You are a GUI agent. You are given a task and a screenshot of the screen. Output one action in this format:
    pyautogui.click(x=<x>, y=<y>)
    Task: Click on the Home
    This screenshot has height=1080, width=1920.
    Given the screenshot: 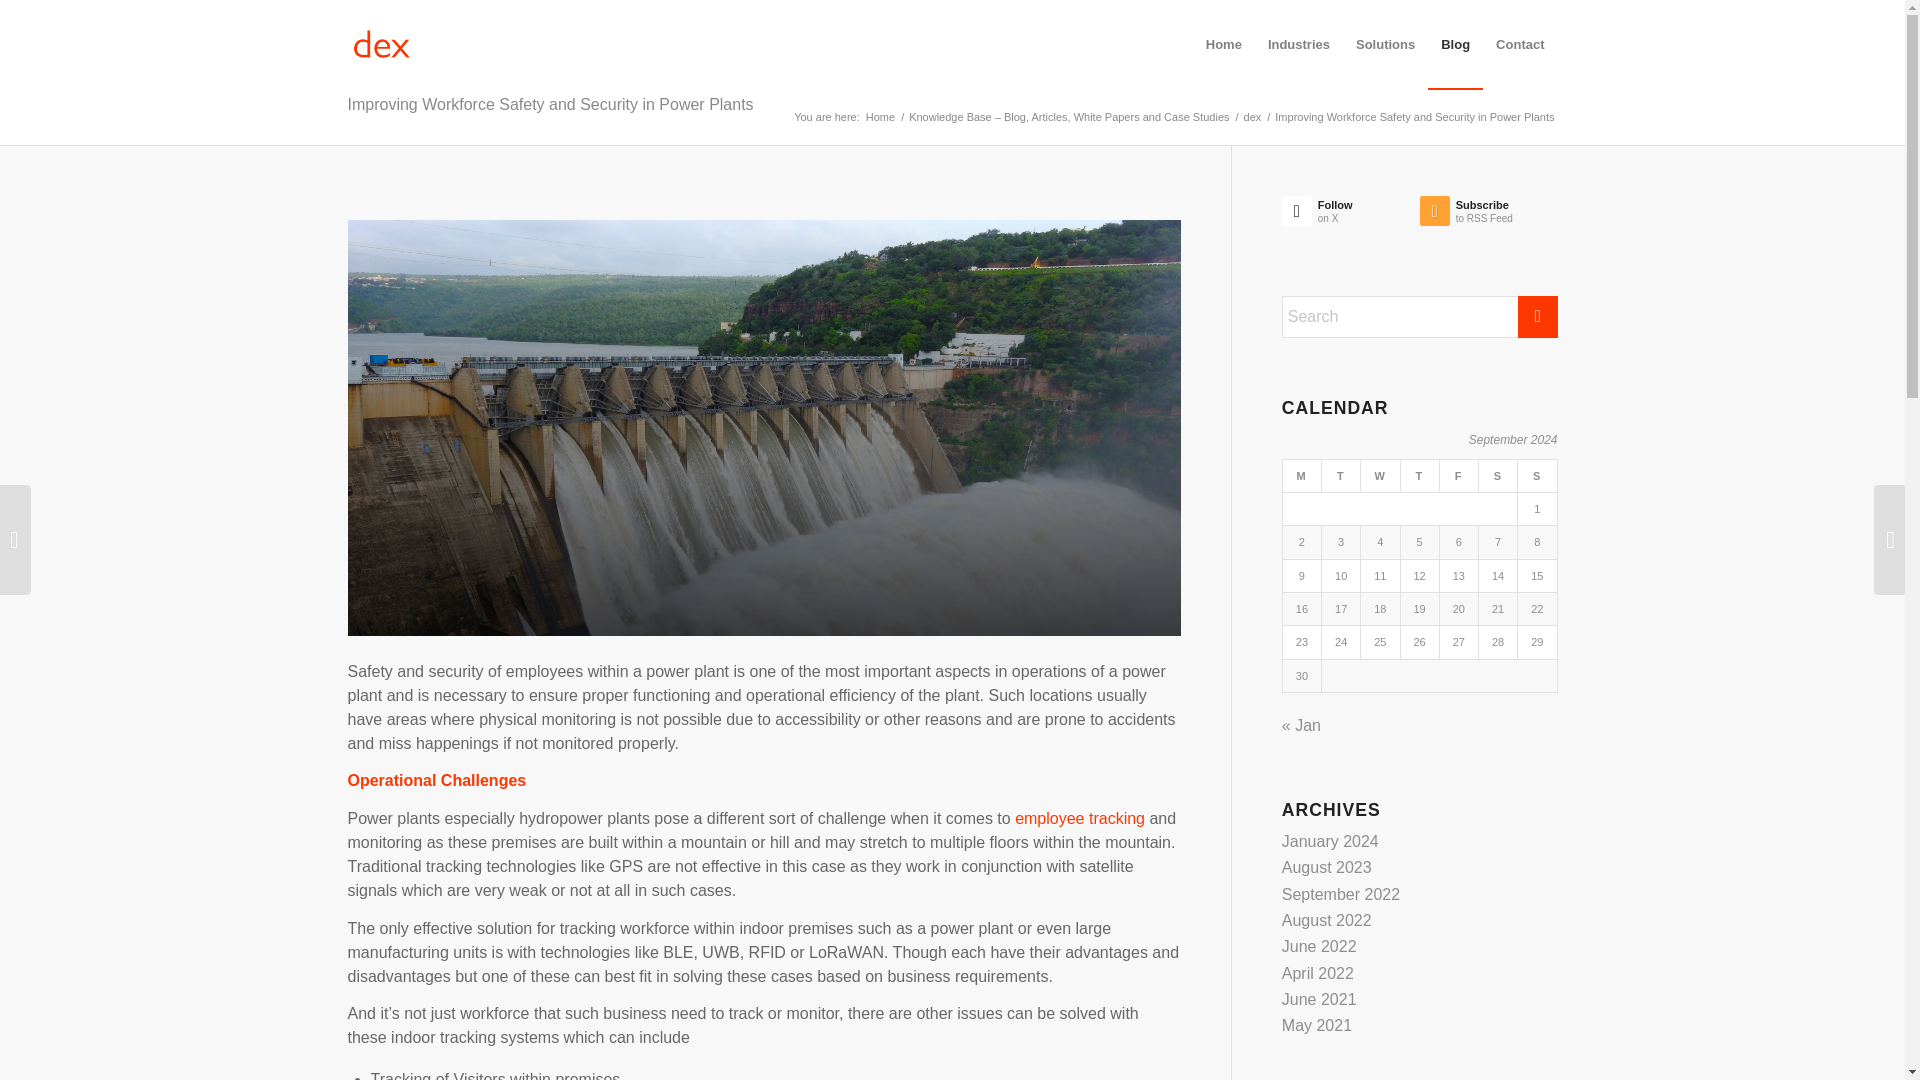 What is the action you would take?
    pyautogui.click(x=1385, y=44)
    